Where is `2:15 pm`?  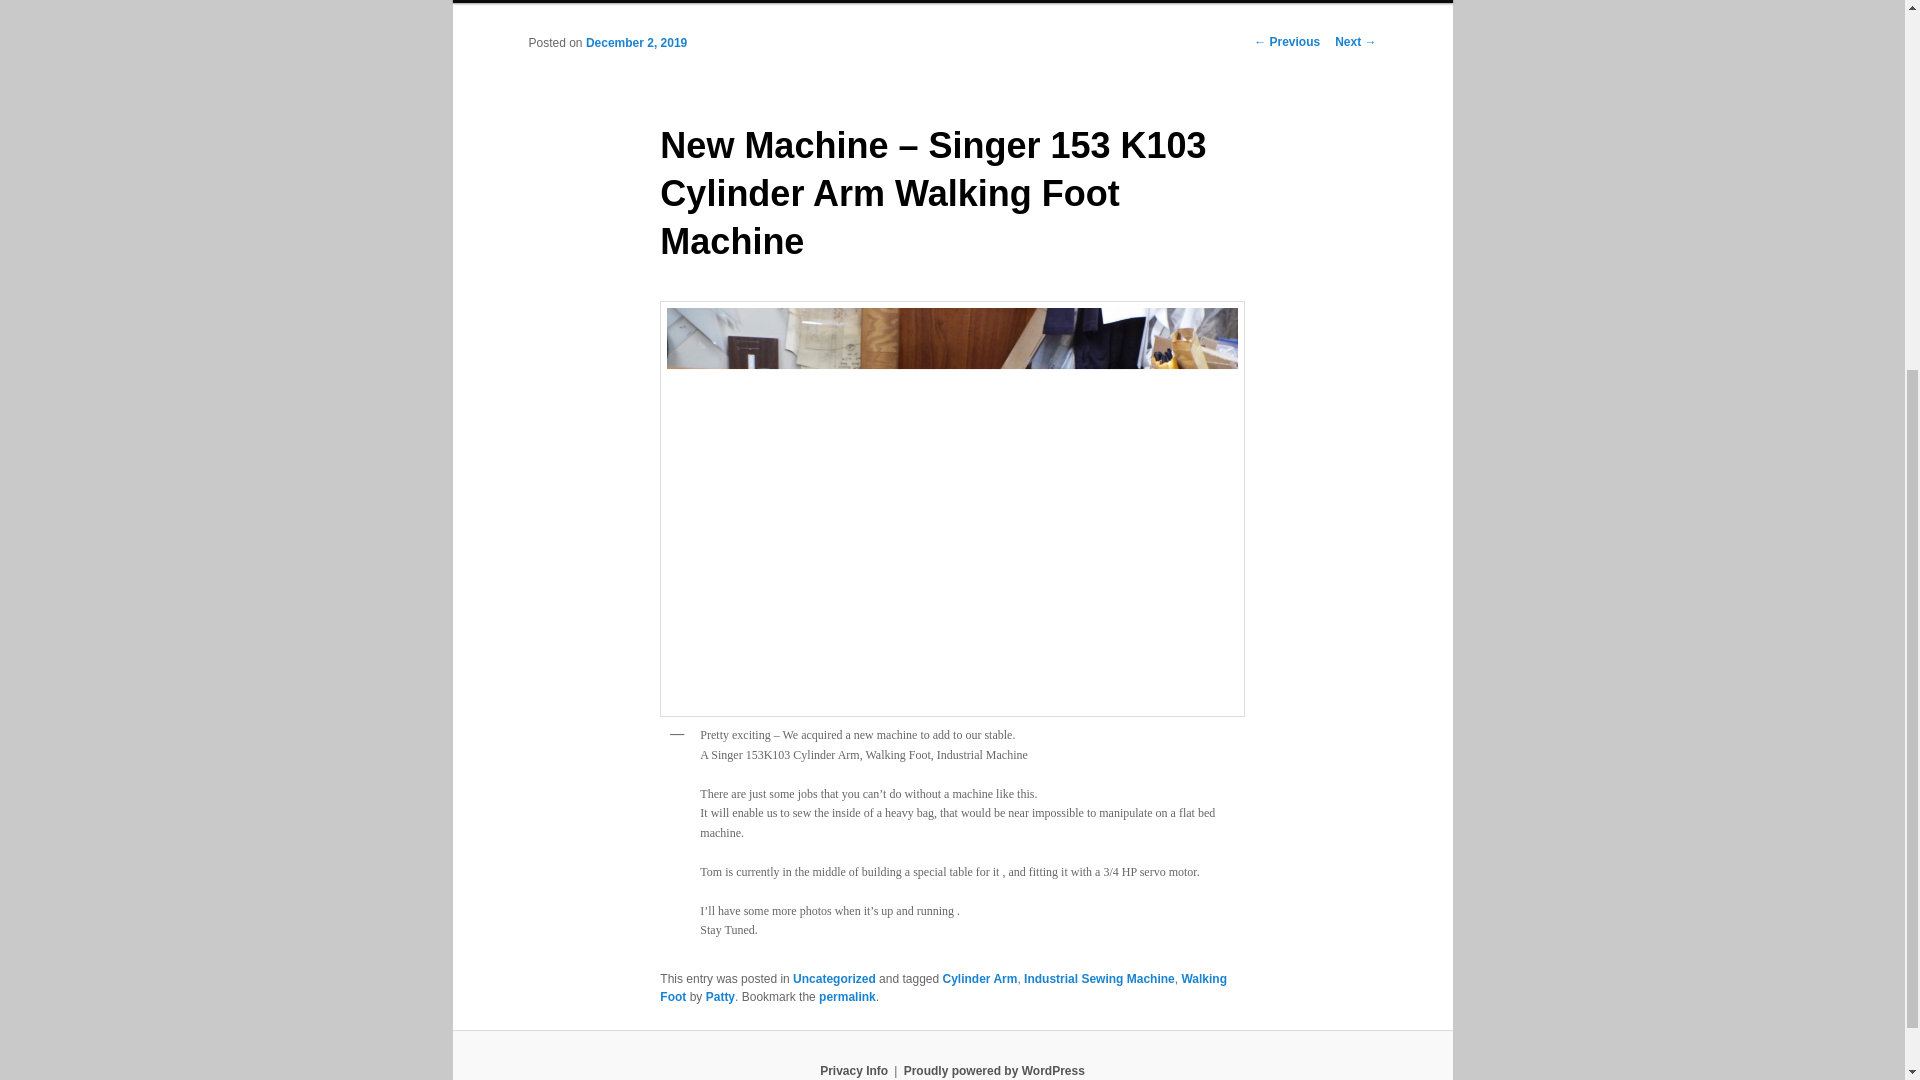
2:15 pm is located at coordinates (636, 42).